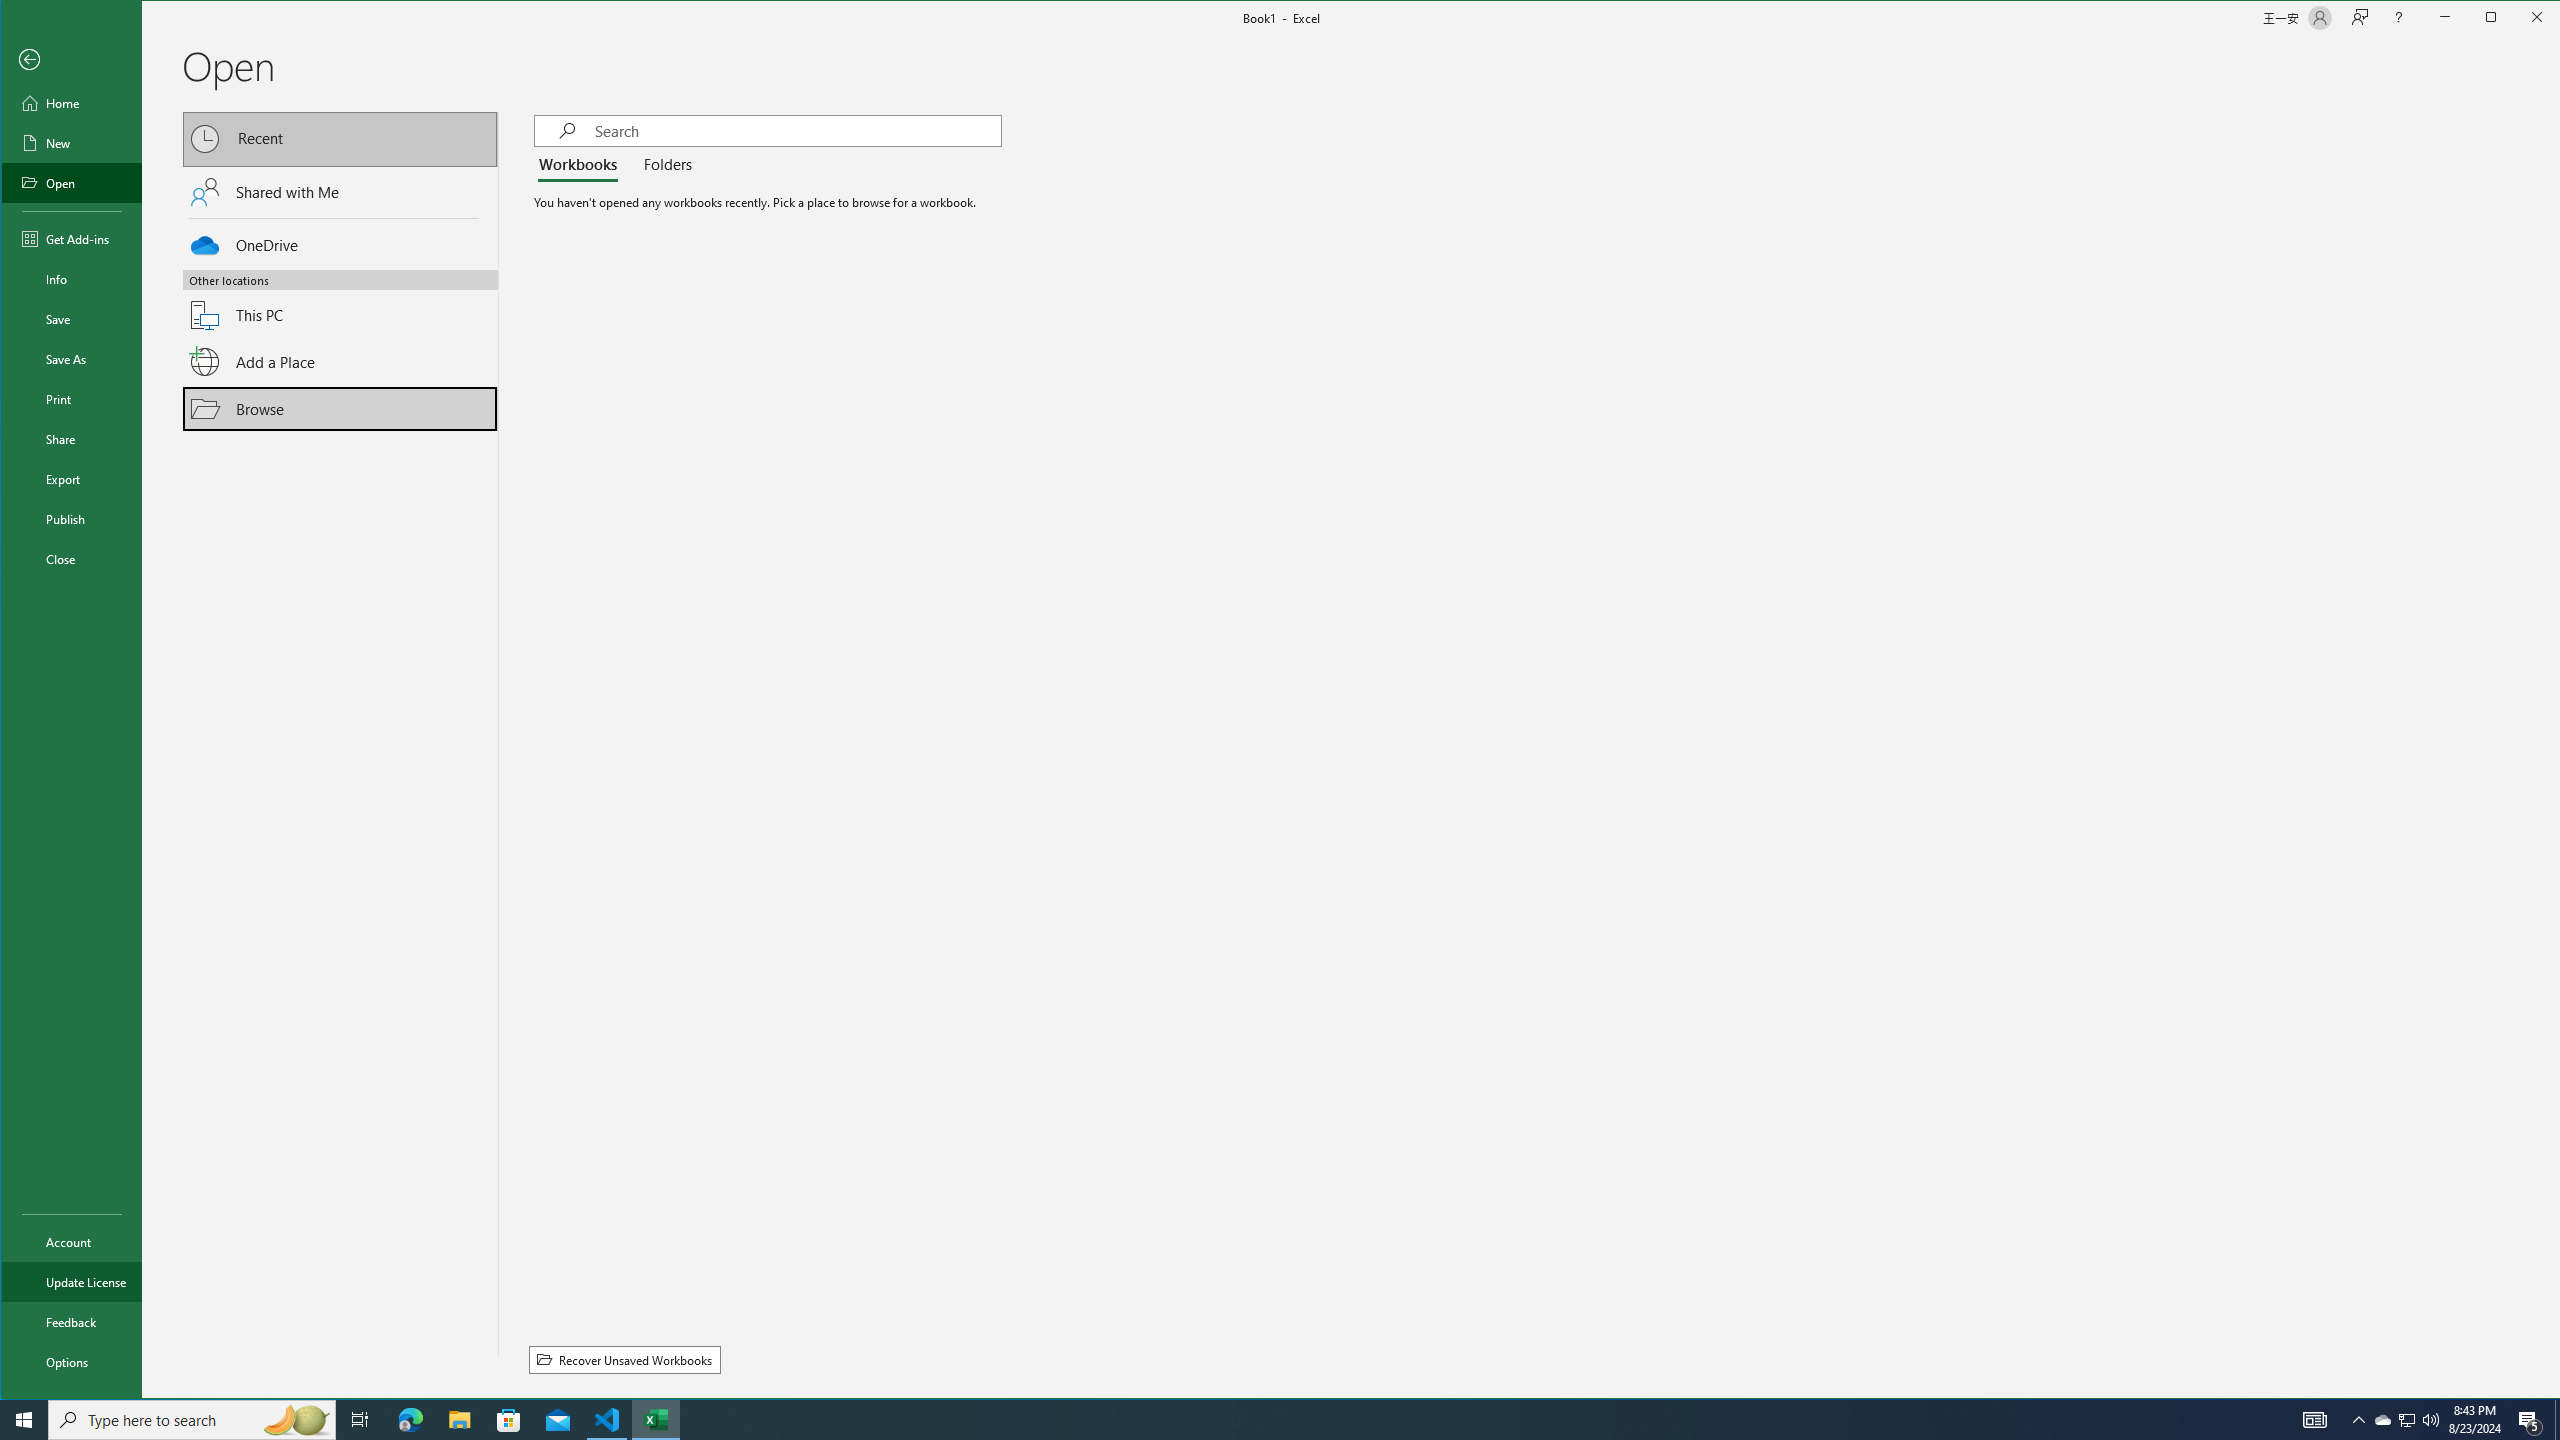 The width and height of the screenshot is (2560, 1440). I want to click on Q2790: 100%, so click(2430, 1420).